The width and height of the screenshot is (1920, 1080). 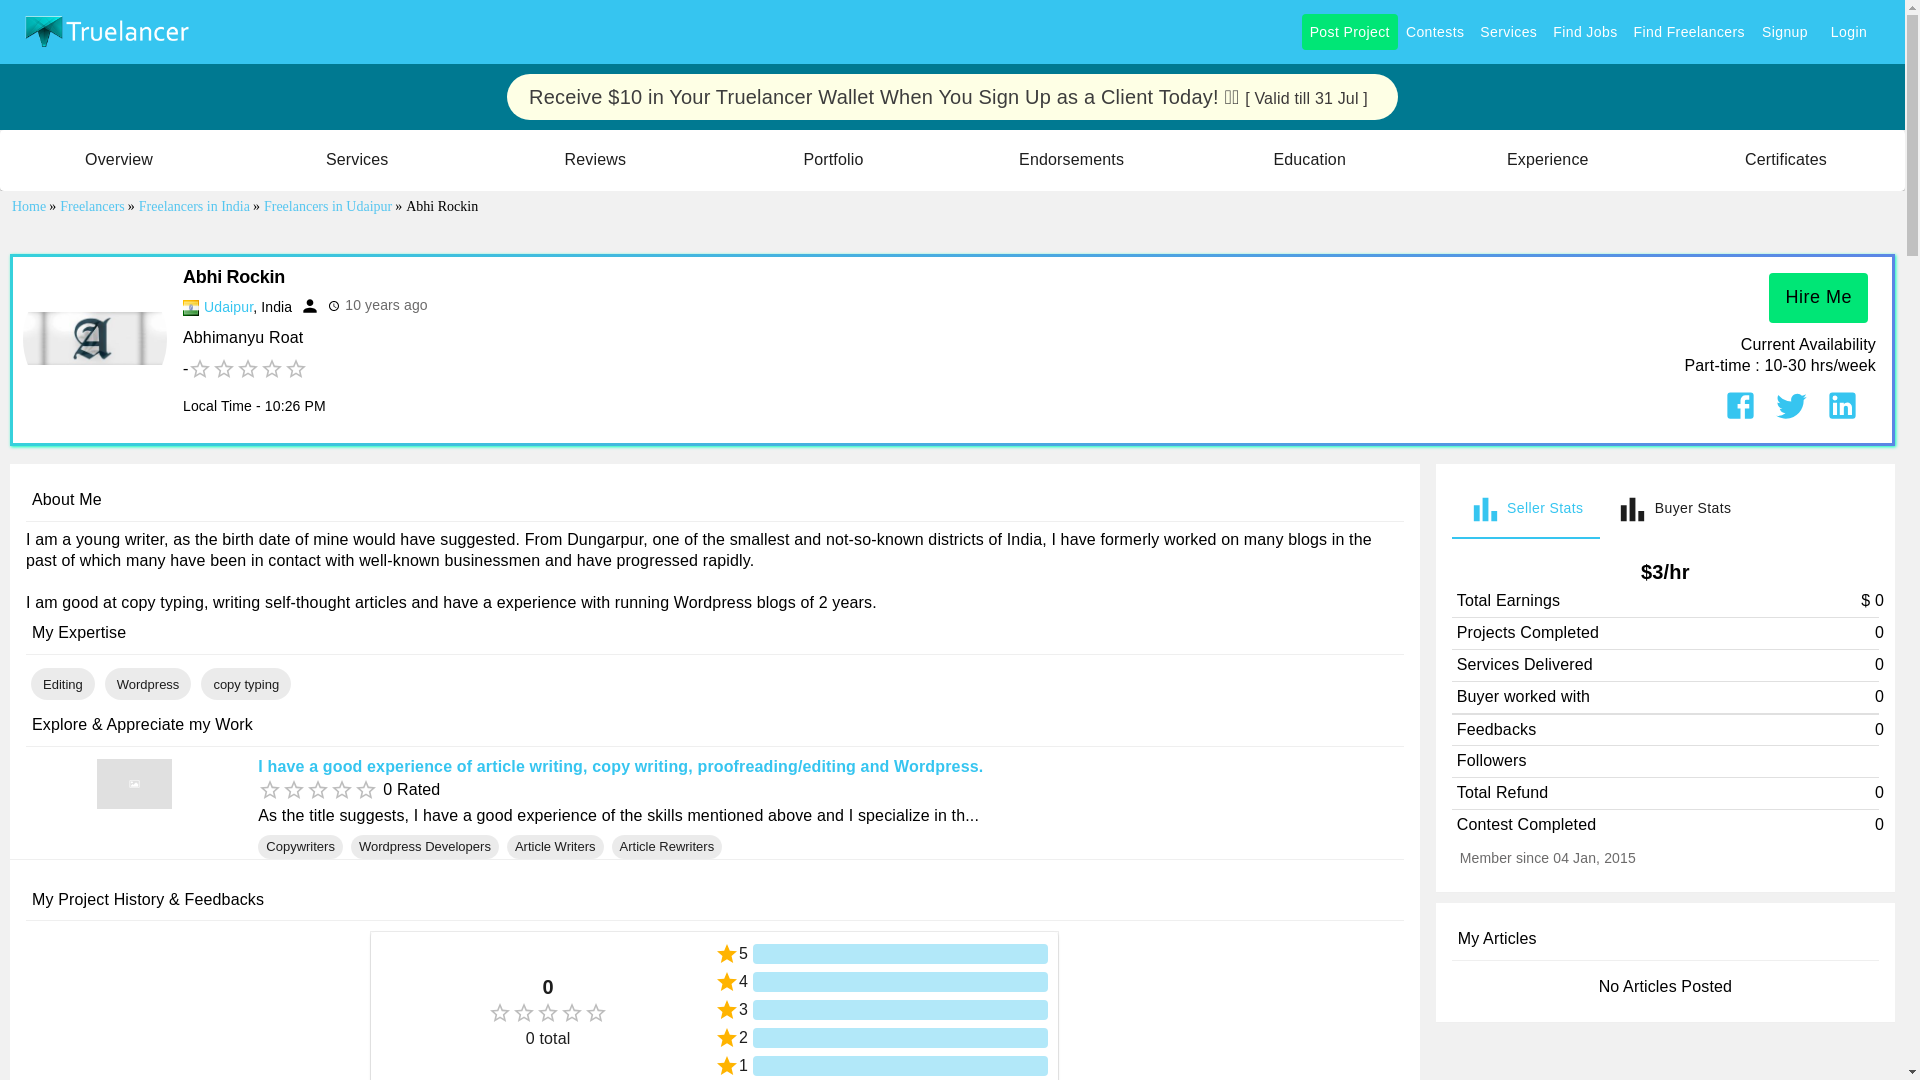 What do you see at coordinates (196, 206) in the screenshot?
I see `Home` at bounding box center [196, 206].